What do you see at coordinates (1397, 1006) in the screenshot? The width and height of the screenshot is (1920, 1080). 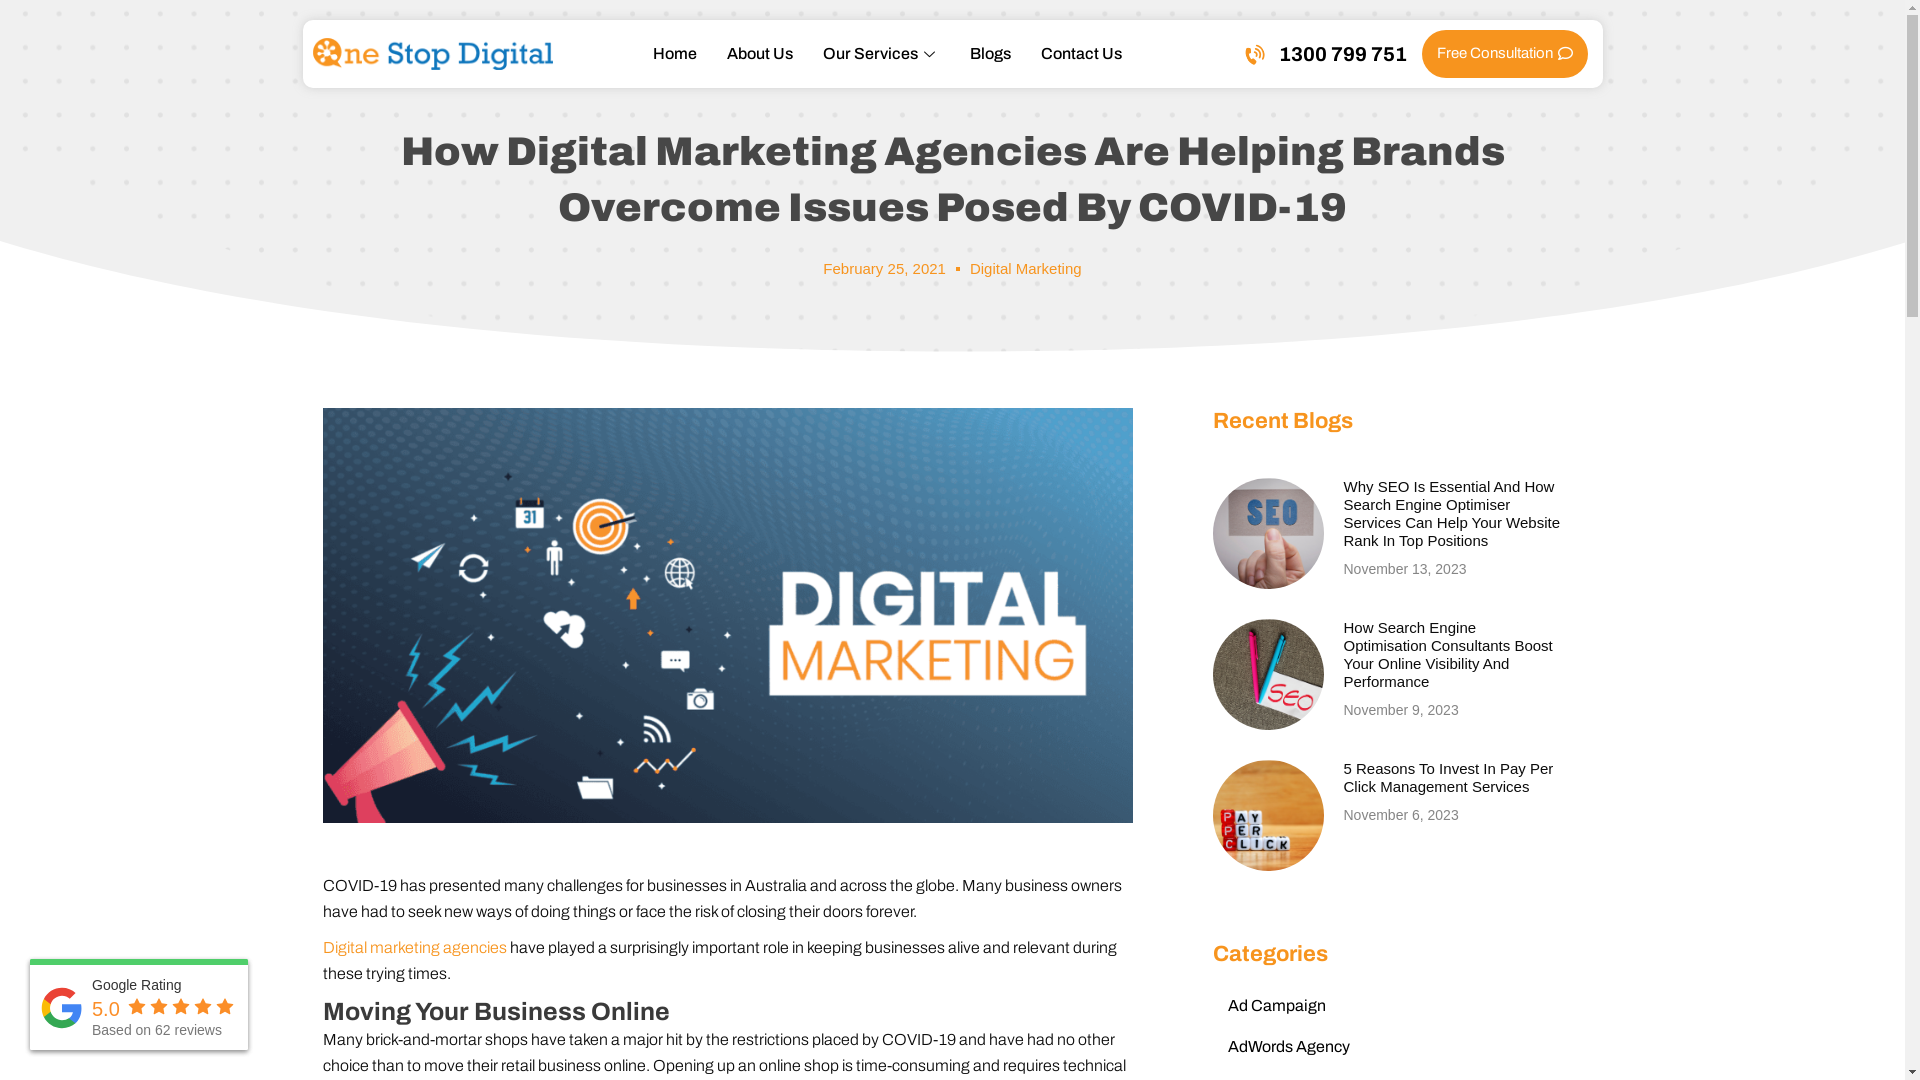 I see `Ad Campaign` at bounding box center [1397, 1006].